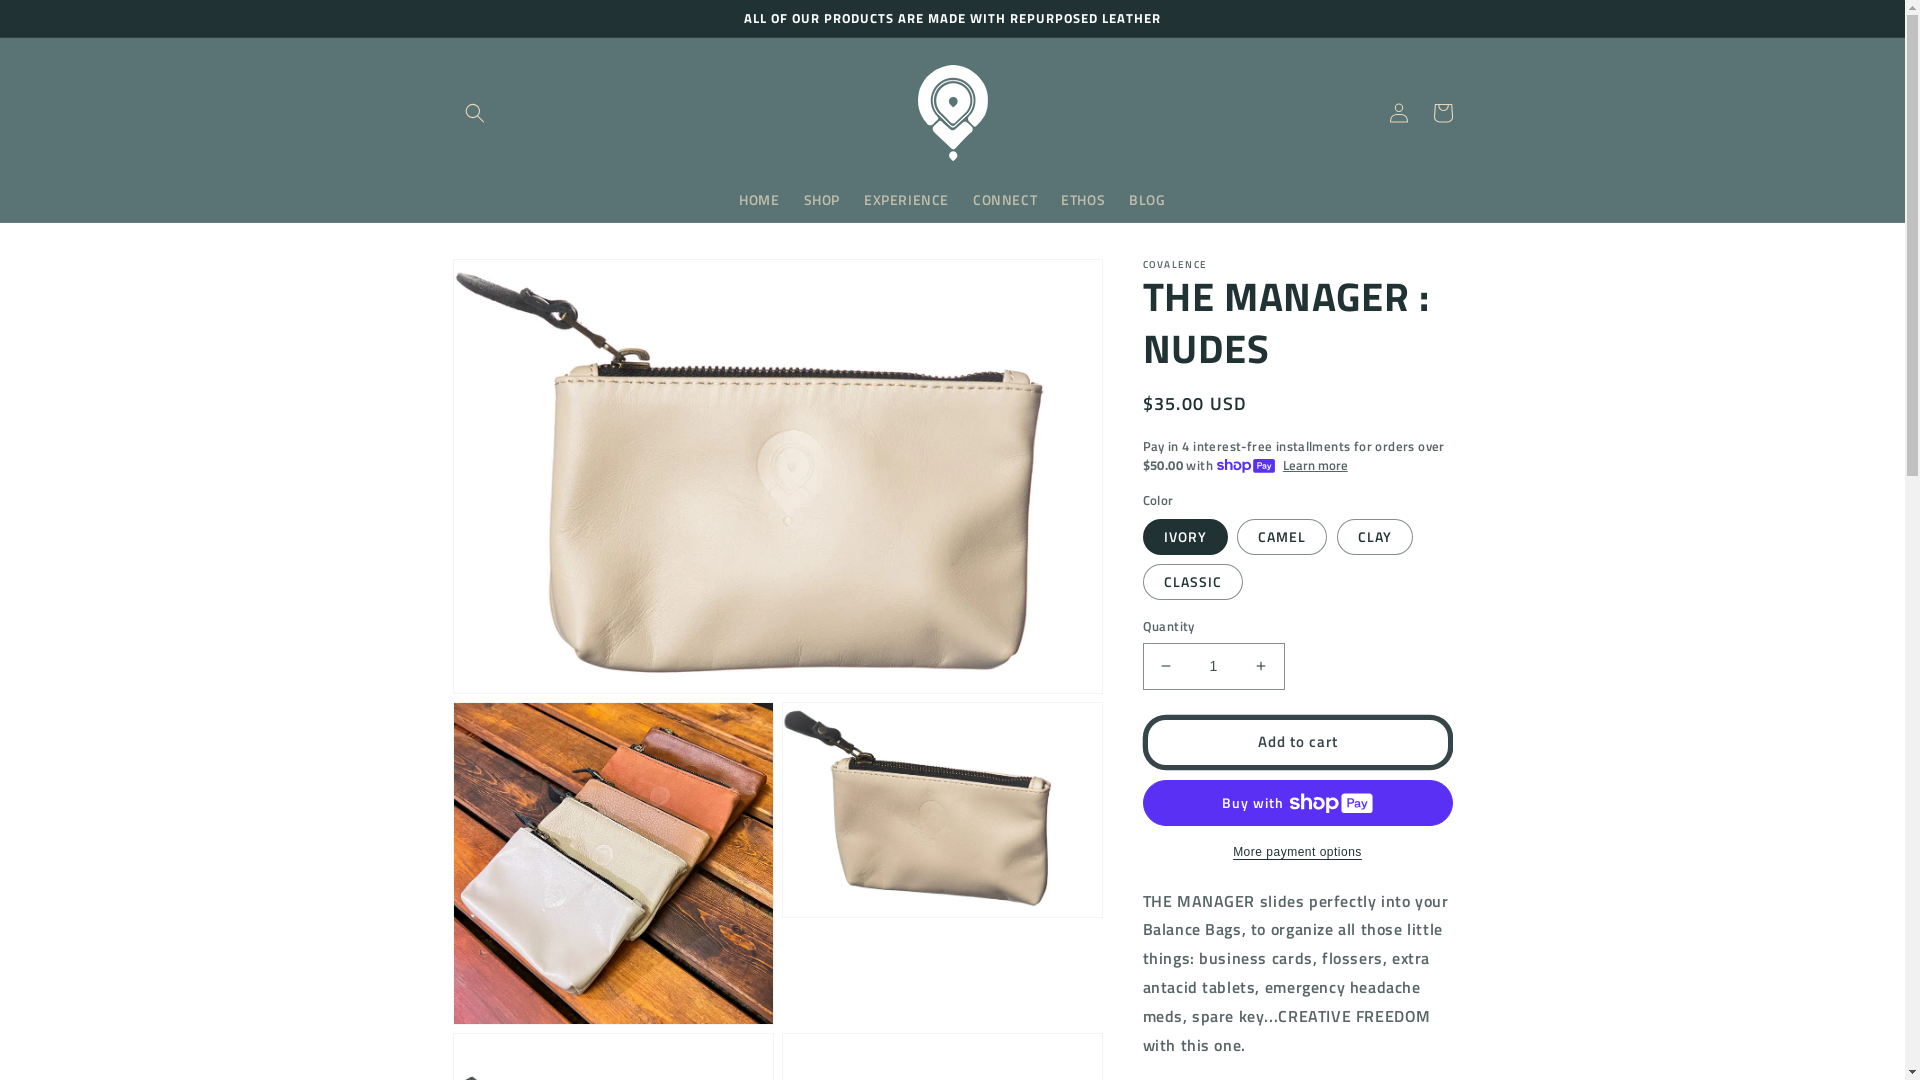 The height and width of the screenshot is (1080, 1920). I want to click on More payment options, so click(1297, 852).